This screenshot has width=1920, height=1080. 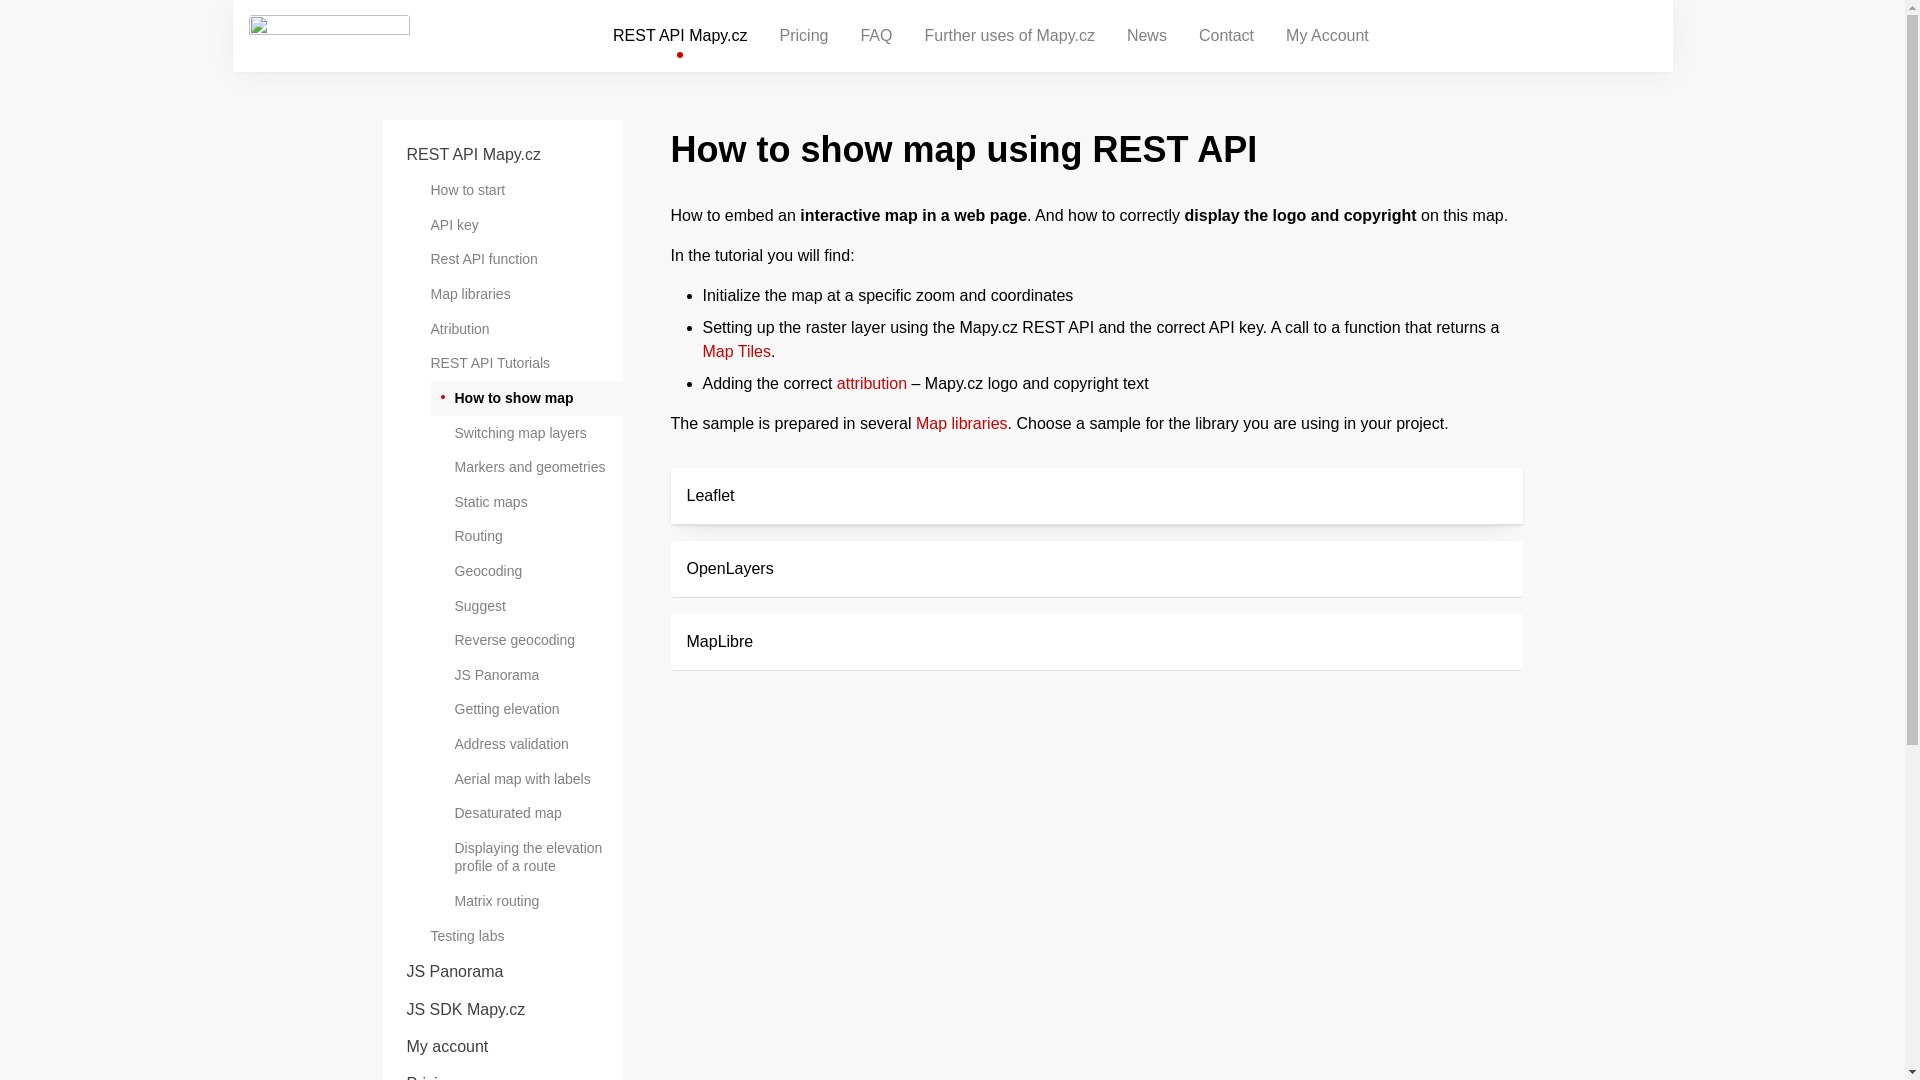 I want to click on Further uses of Mapy.cz, so click(x=1008, y=36).